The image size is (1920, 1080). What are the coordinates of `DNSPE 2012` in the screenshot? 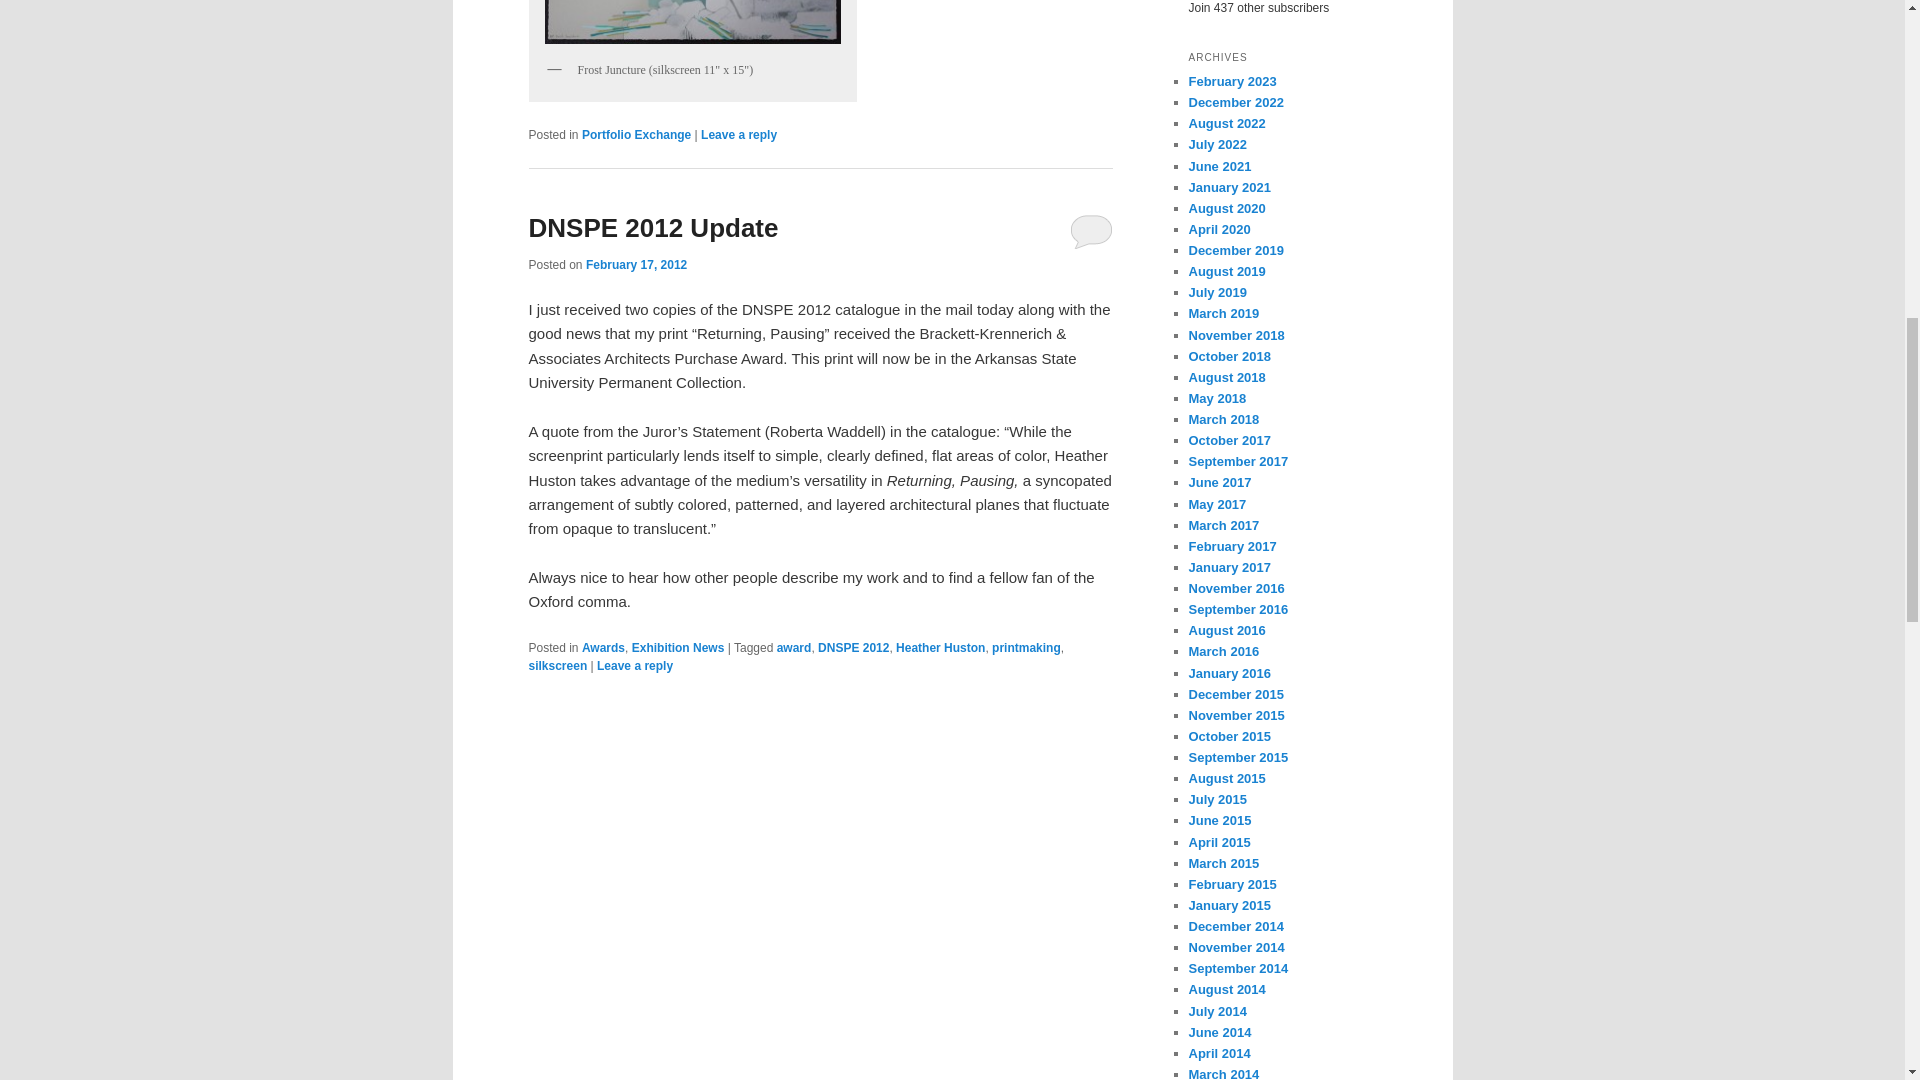 It's located at (852, 648).